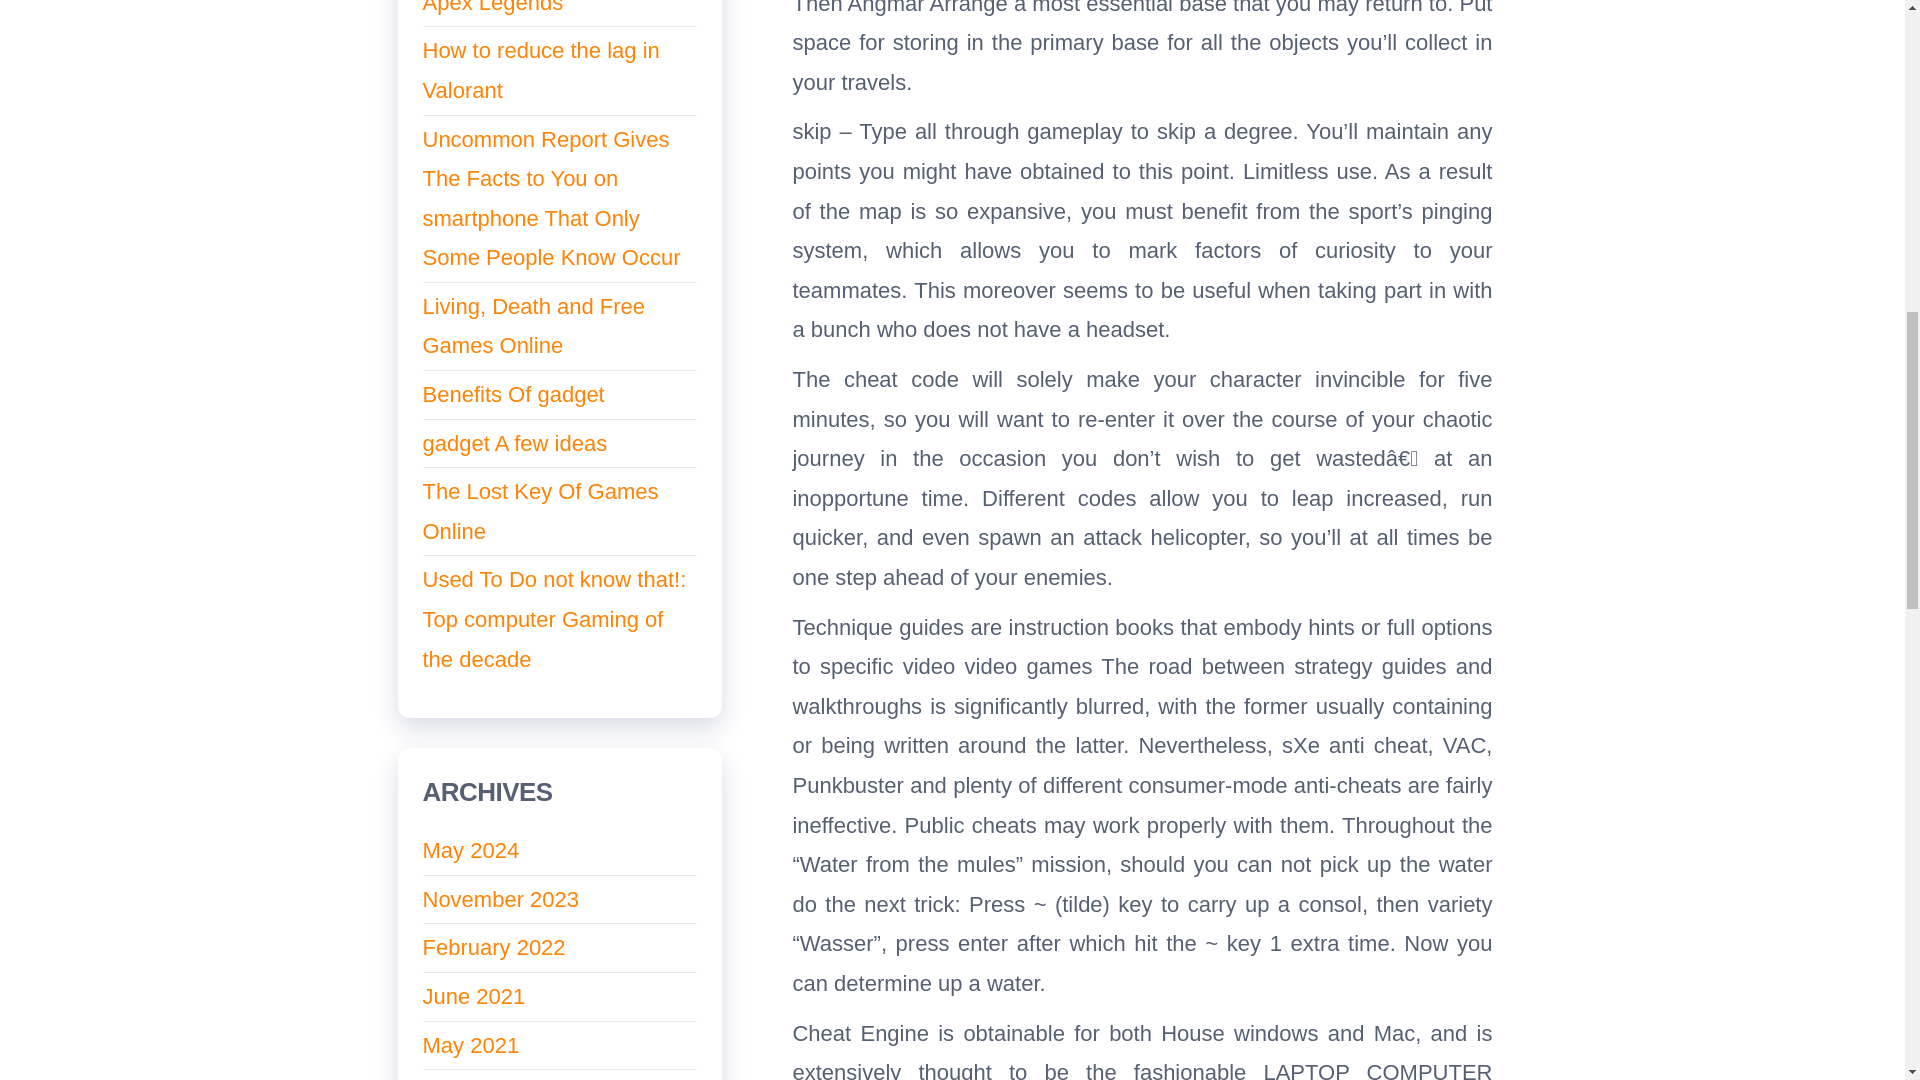 The image size is (1920, 1080). I want to click on Used To Do not know that!: Top computer Gaming of the decade, so click(554, 618).